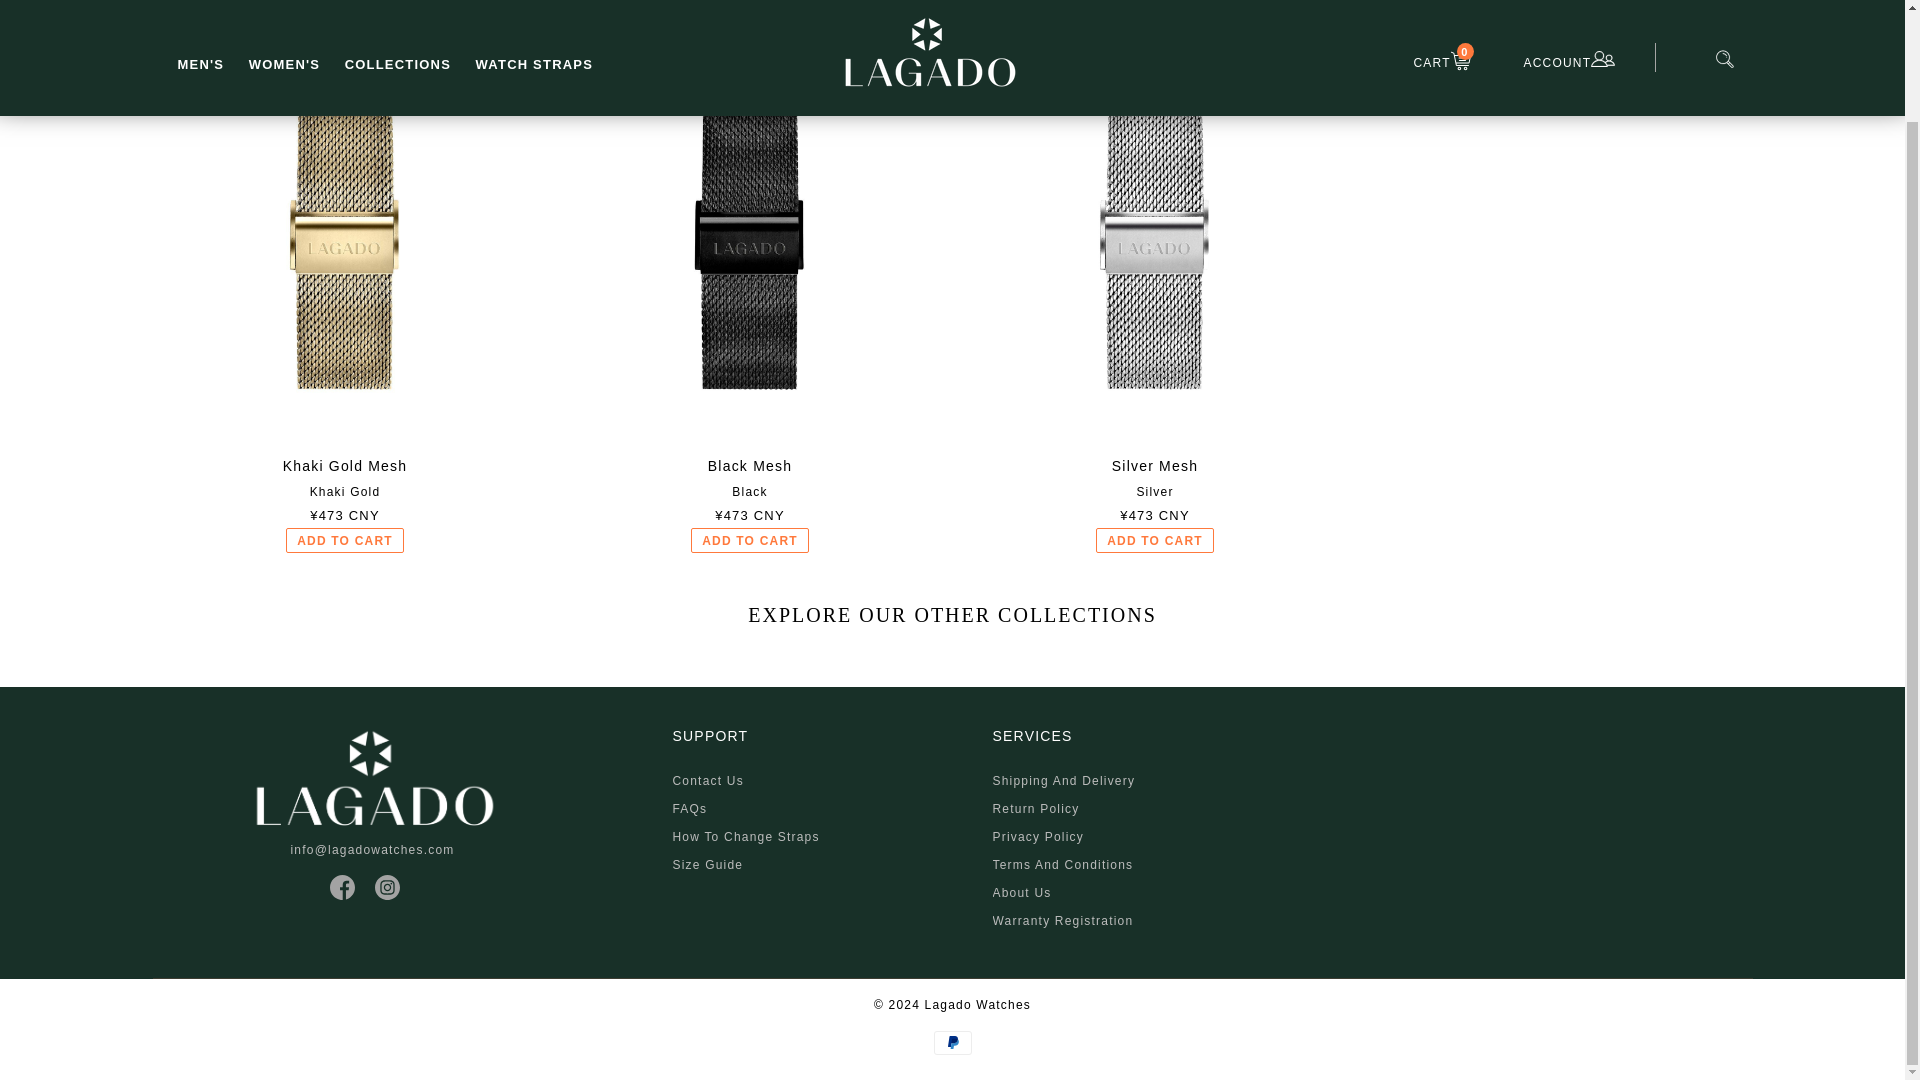  Describe the element at coordinates (750, 540) in the screenshot. I see `Add to cart` at that location.